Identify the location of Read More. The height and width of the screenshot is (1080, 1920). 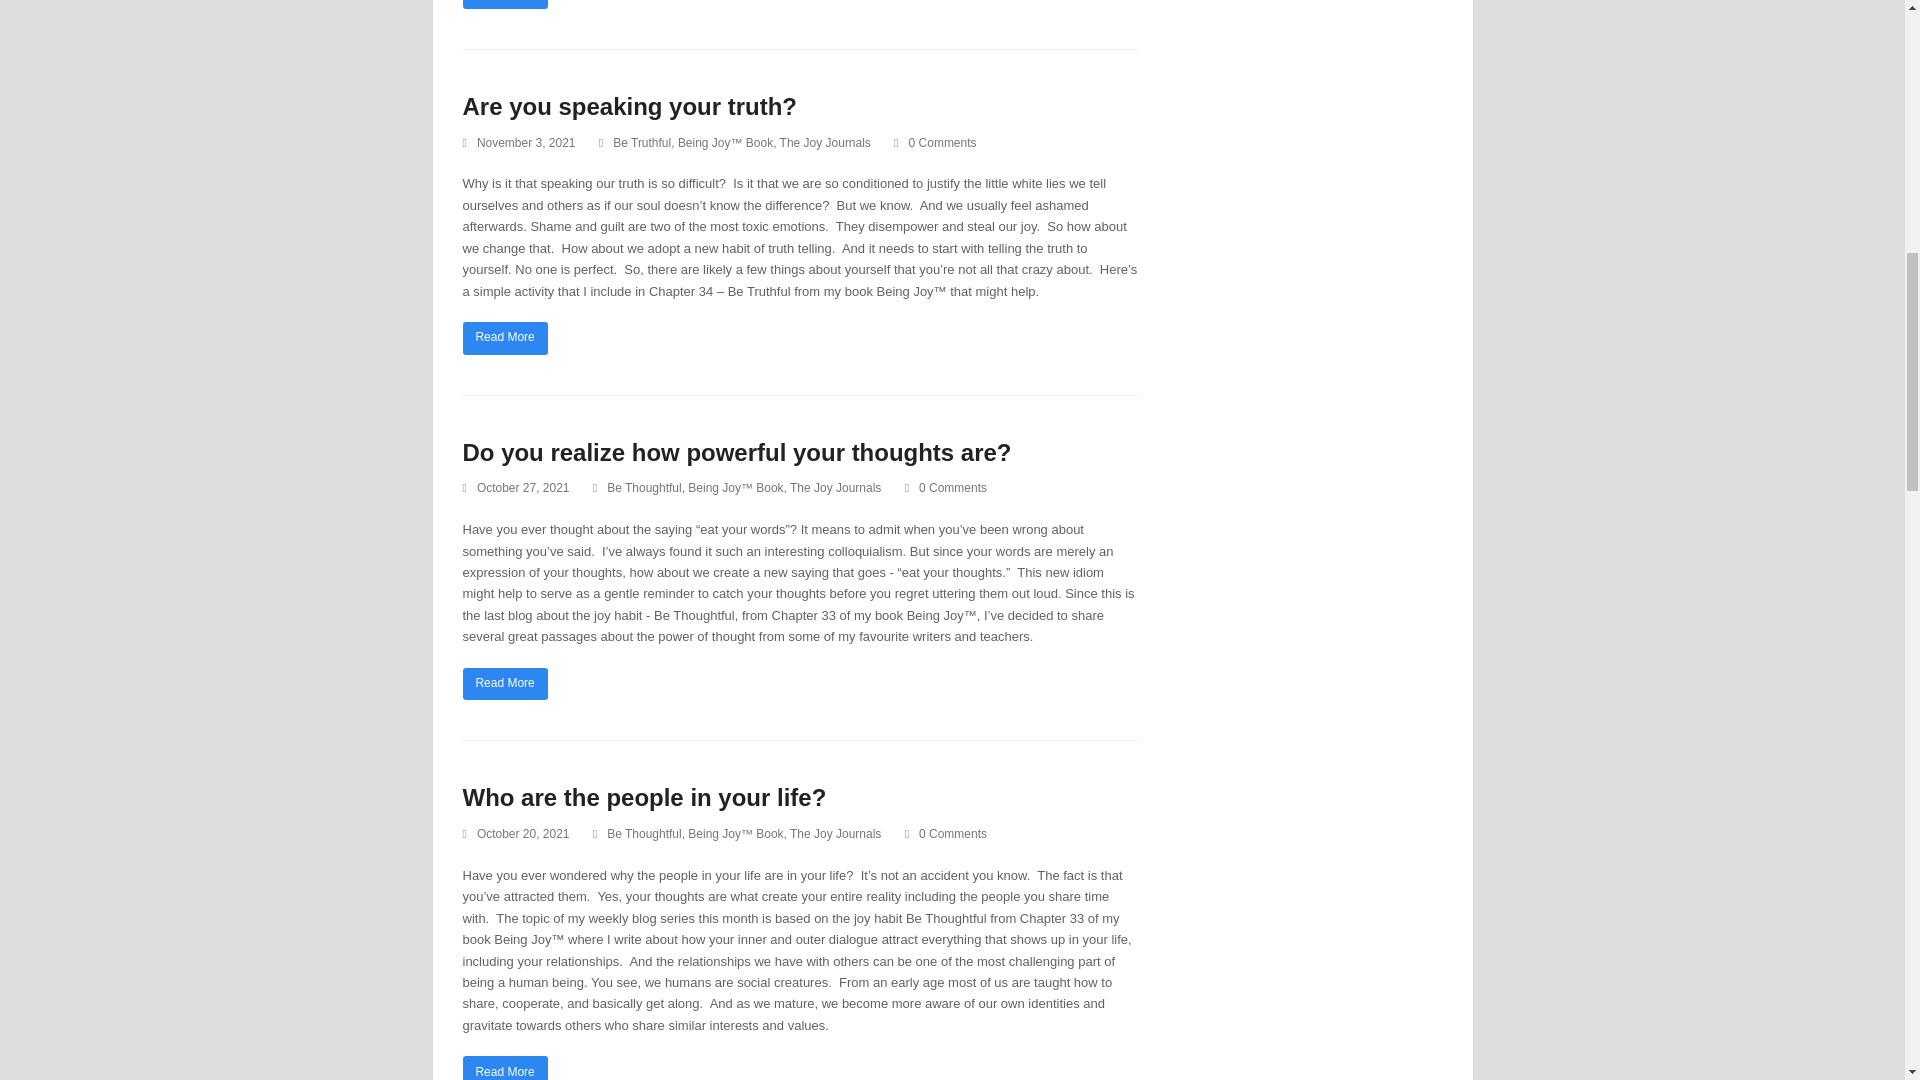
(504, 338).